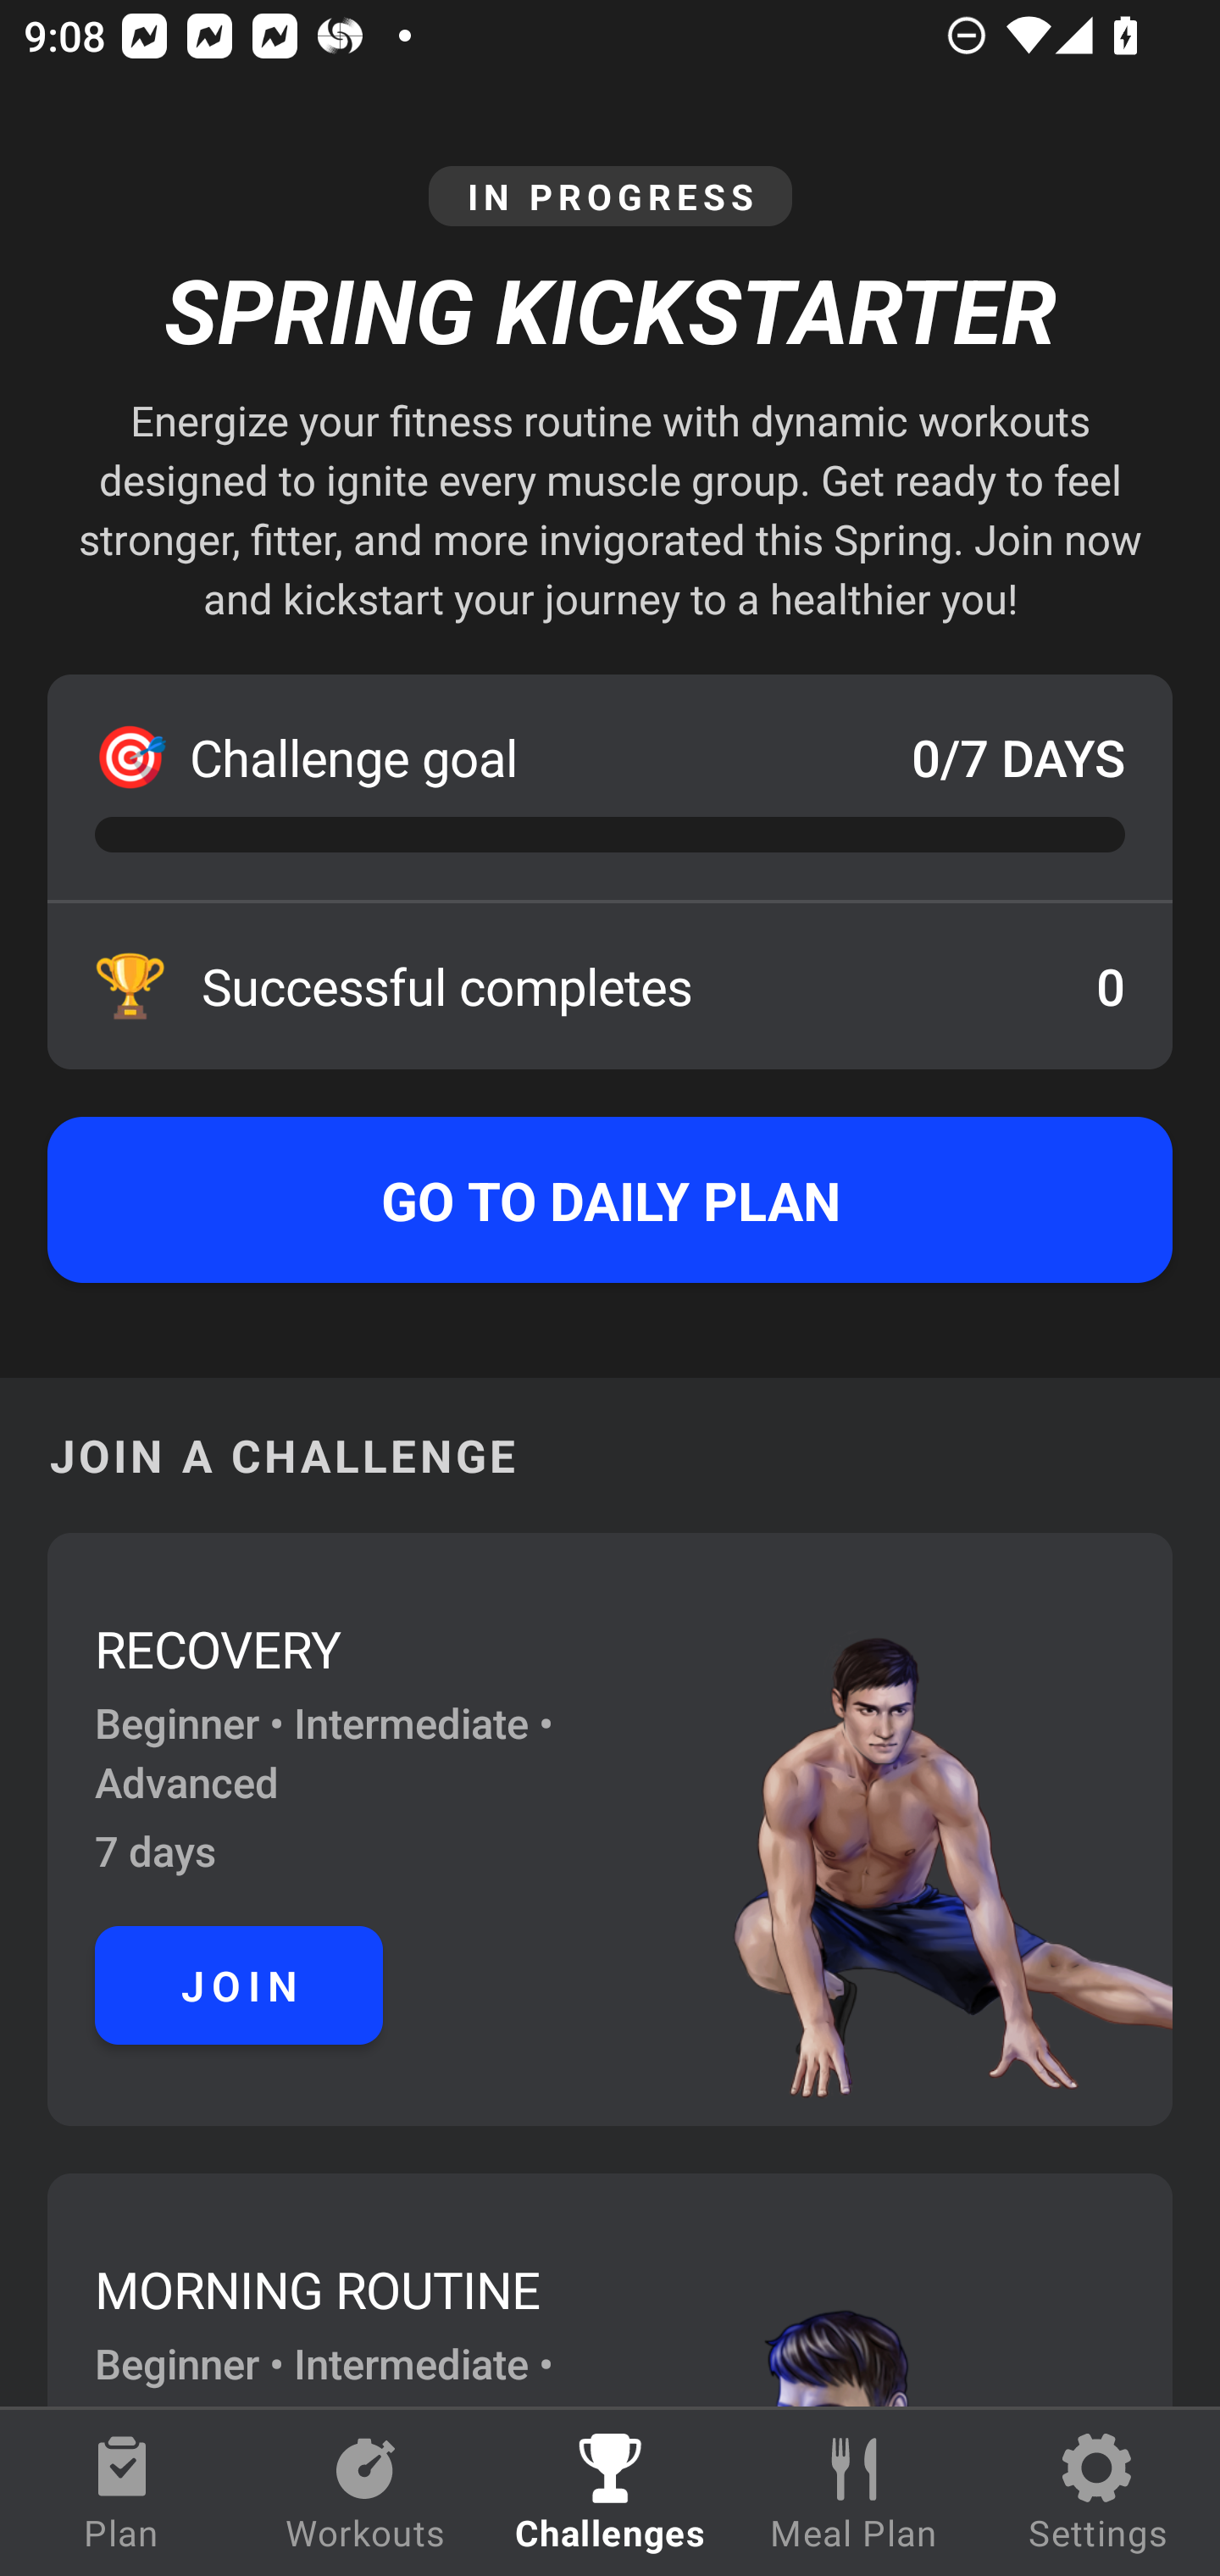 Image resolution: width=1220 pixels, height=2576 pixels. What do you see at coordinates (854, 2493) in the screenshot?
I see ` Meal Plan ` at bounding box center [854, 2493].